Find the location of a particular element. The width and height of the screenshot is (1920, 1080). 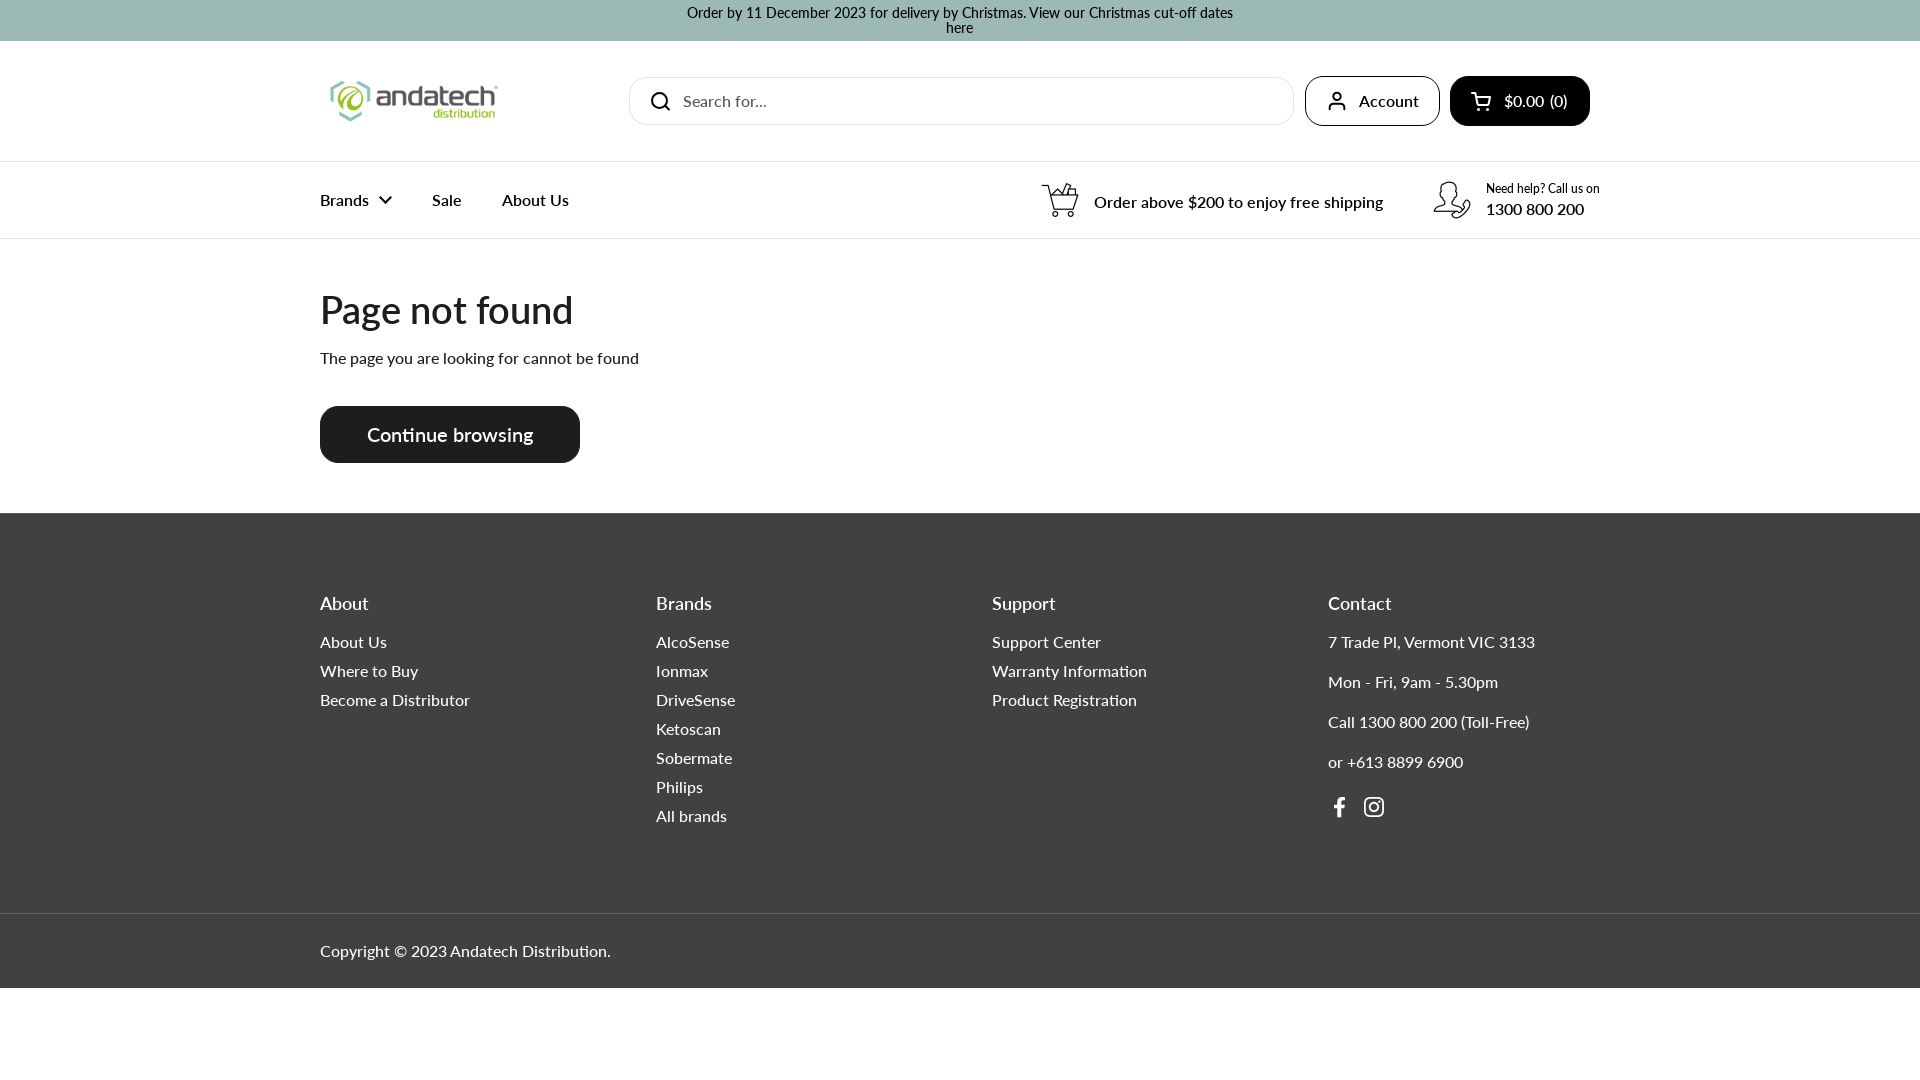

Product Registration is located at coordinates (1064, 700).